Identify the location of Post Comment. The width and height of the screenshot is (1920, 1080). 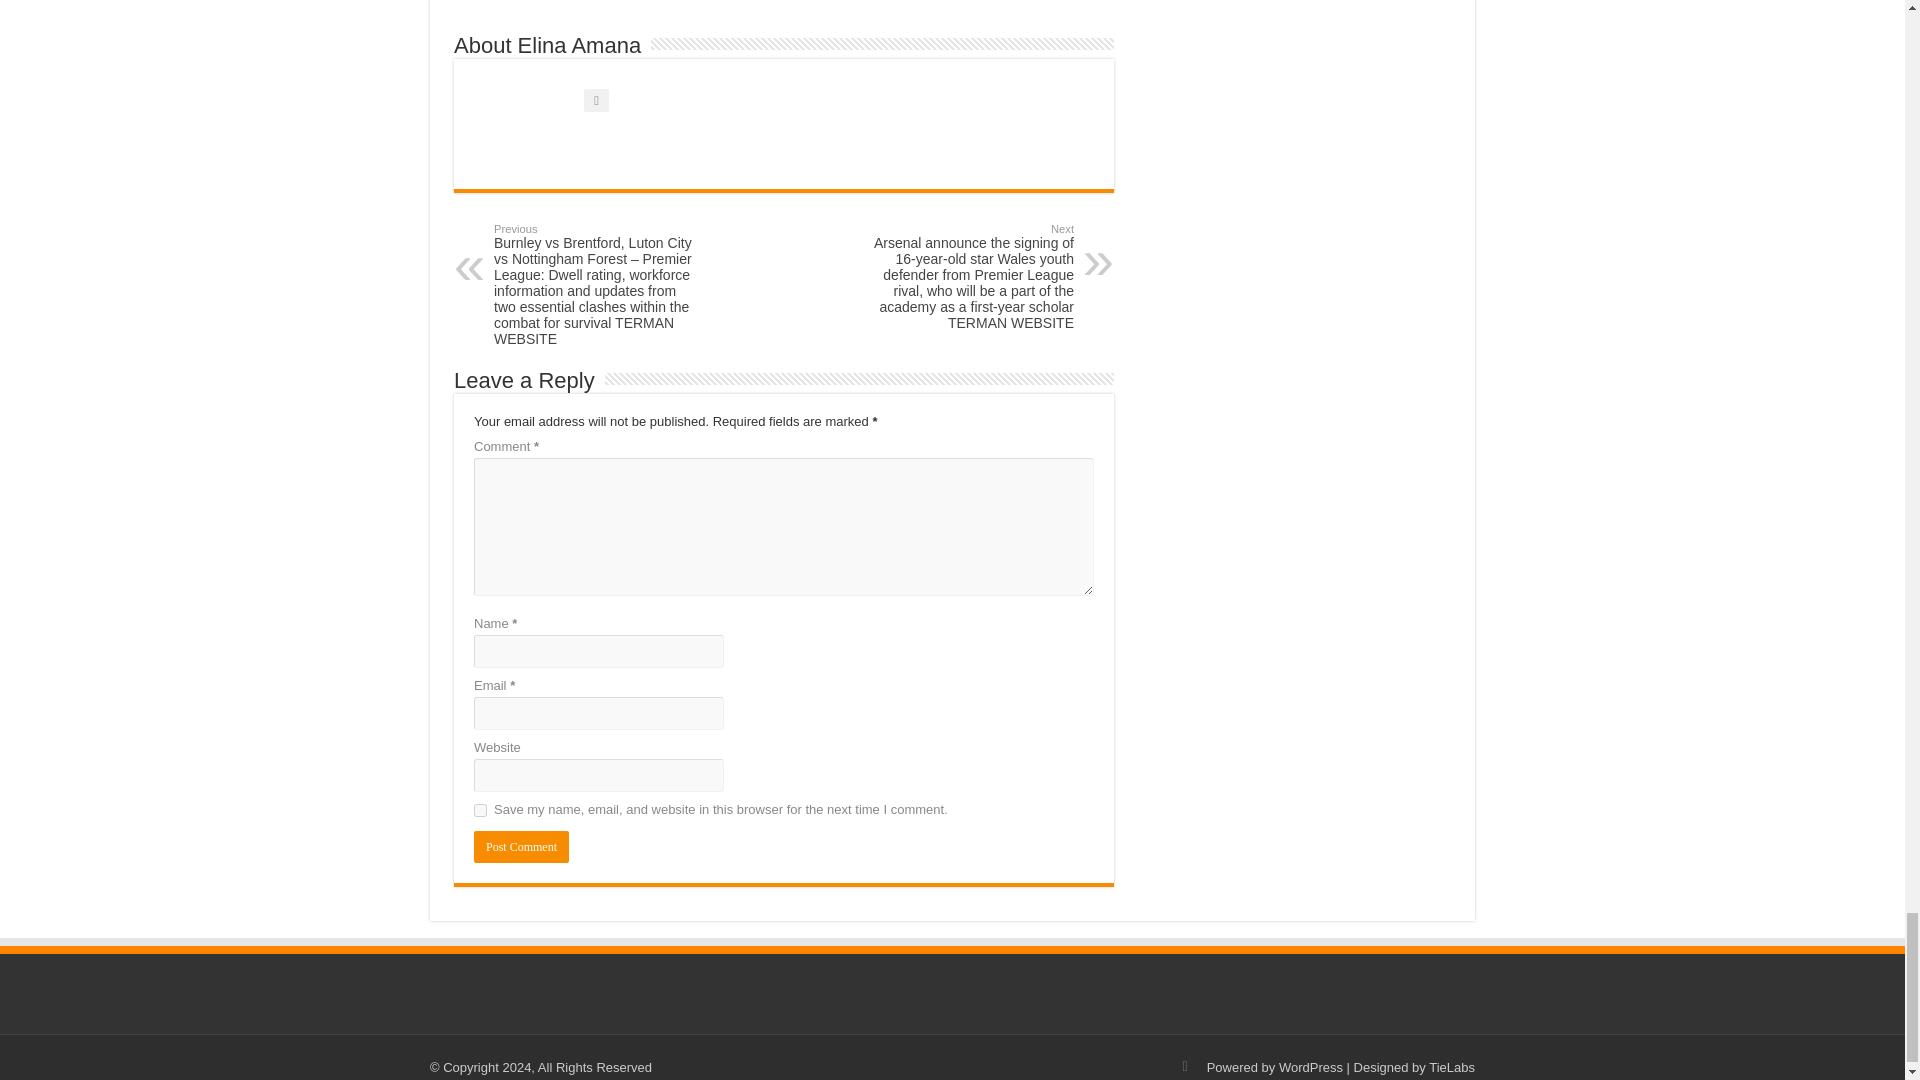
(521, 846).